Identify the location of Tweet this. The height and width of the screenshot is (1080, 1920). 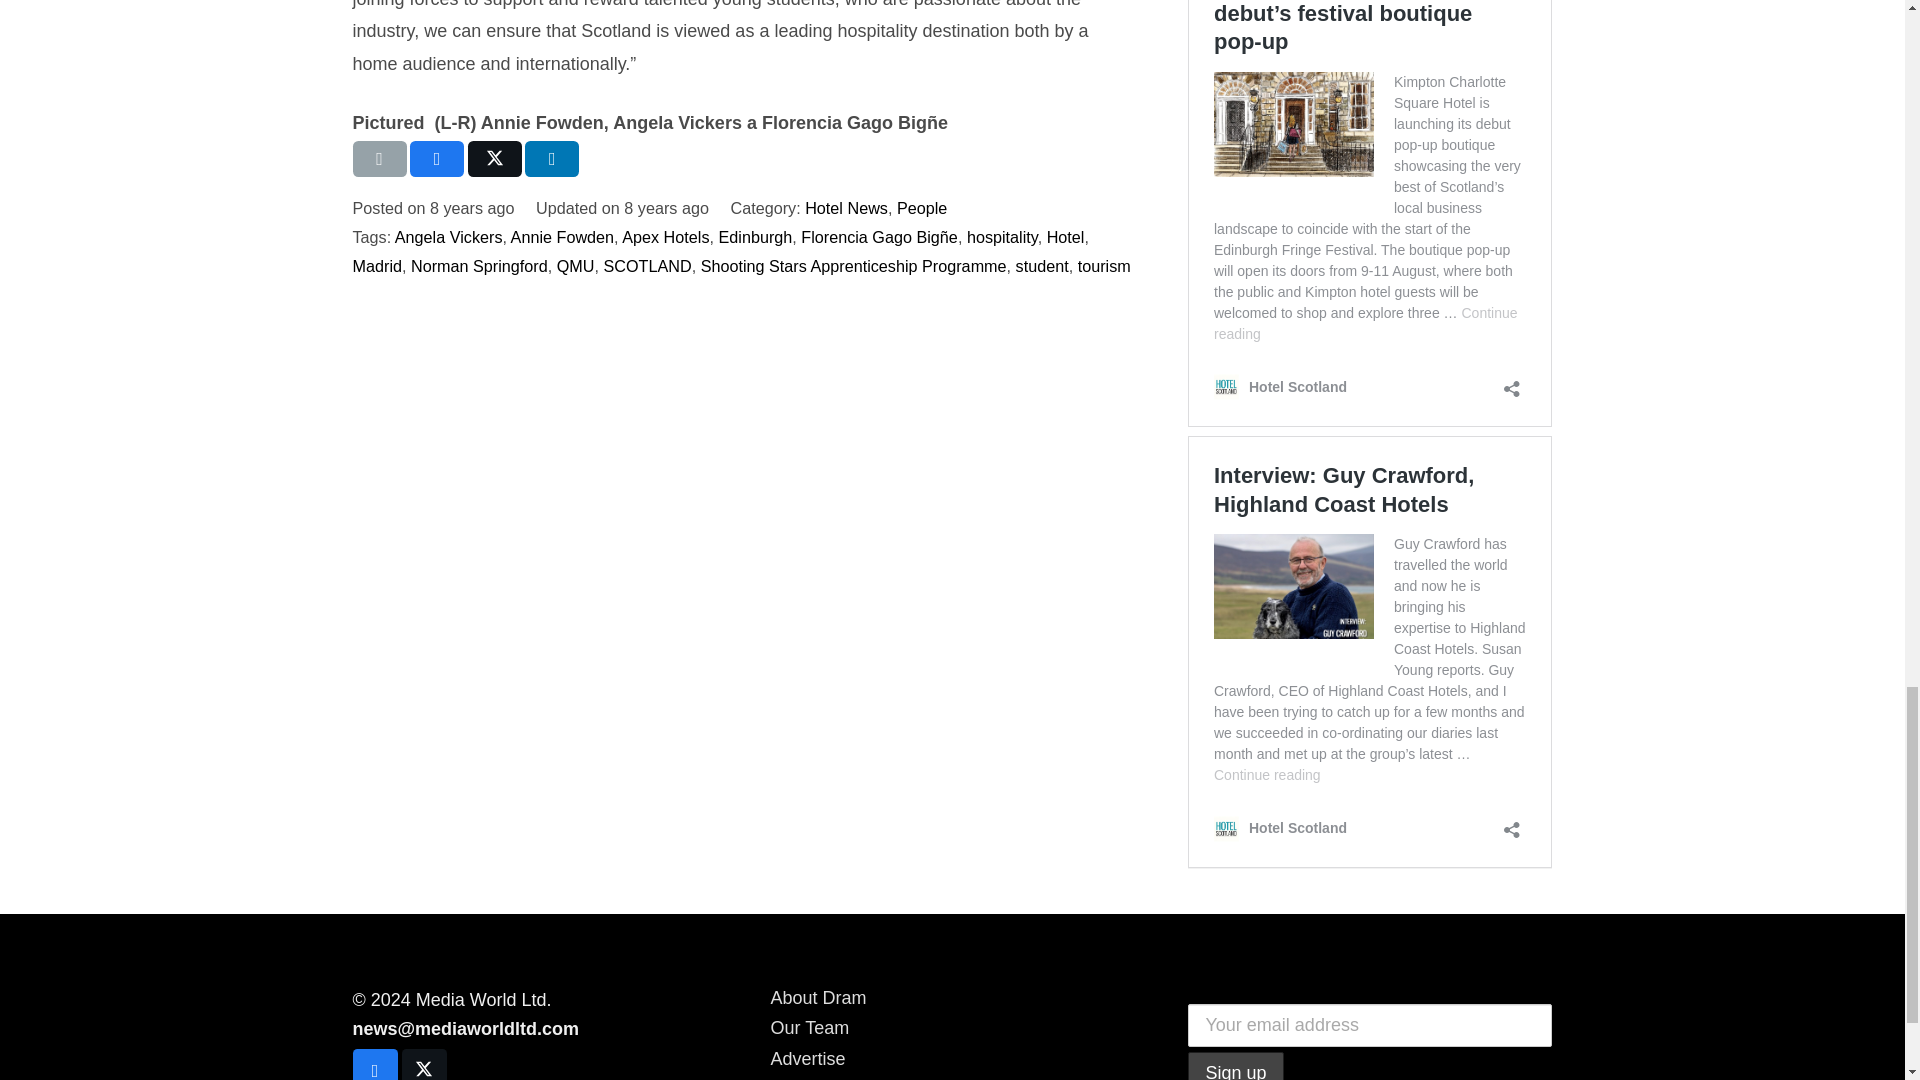
(495, 159).